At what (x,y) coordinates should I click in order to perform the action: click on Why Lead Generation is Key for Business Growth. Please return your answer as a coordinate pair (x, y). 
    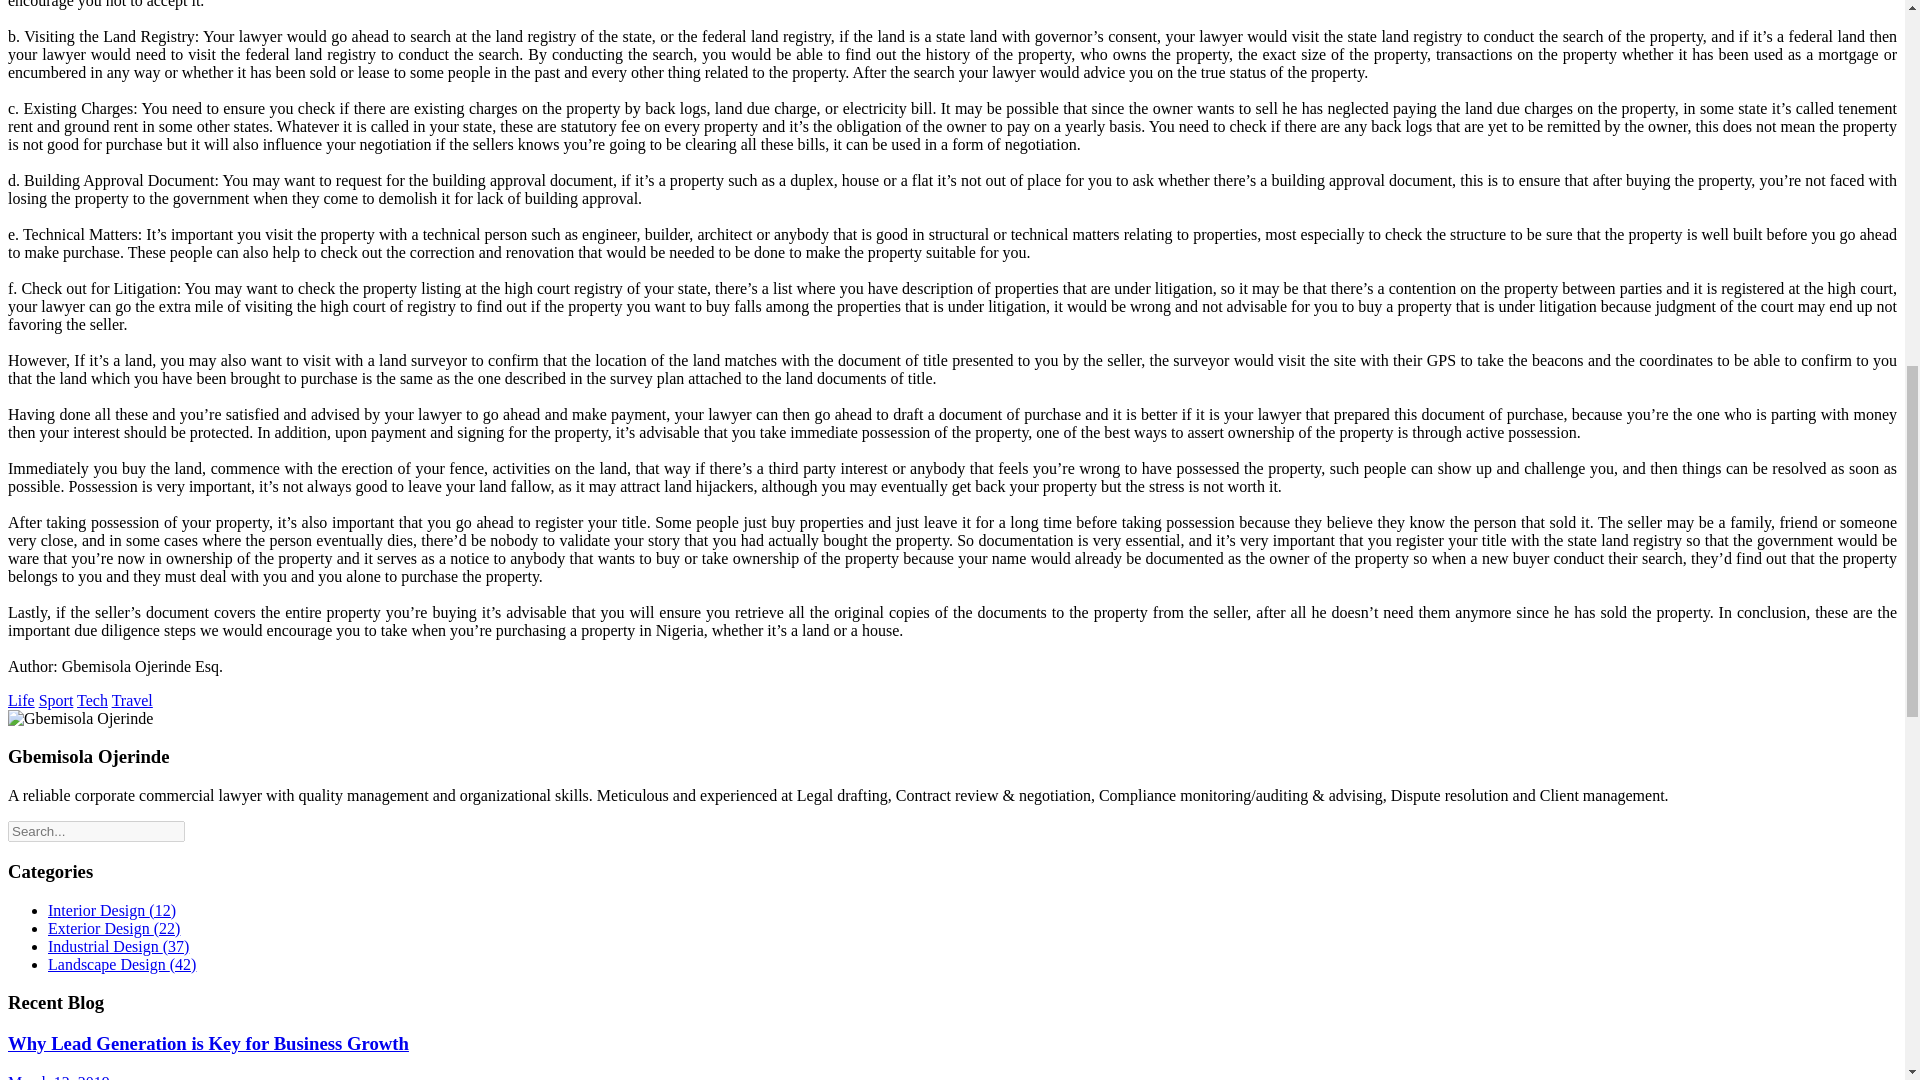
    Looking at the image, I should click on (208, 1043).